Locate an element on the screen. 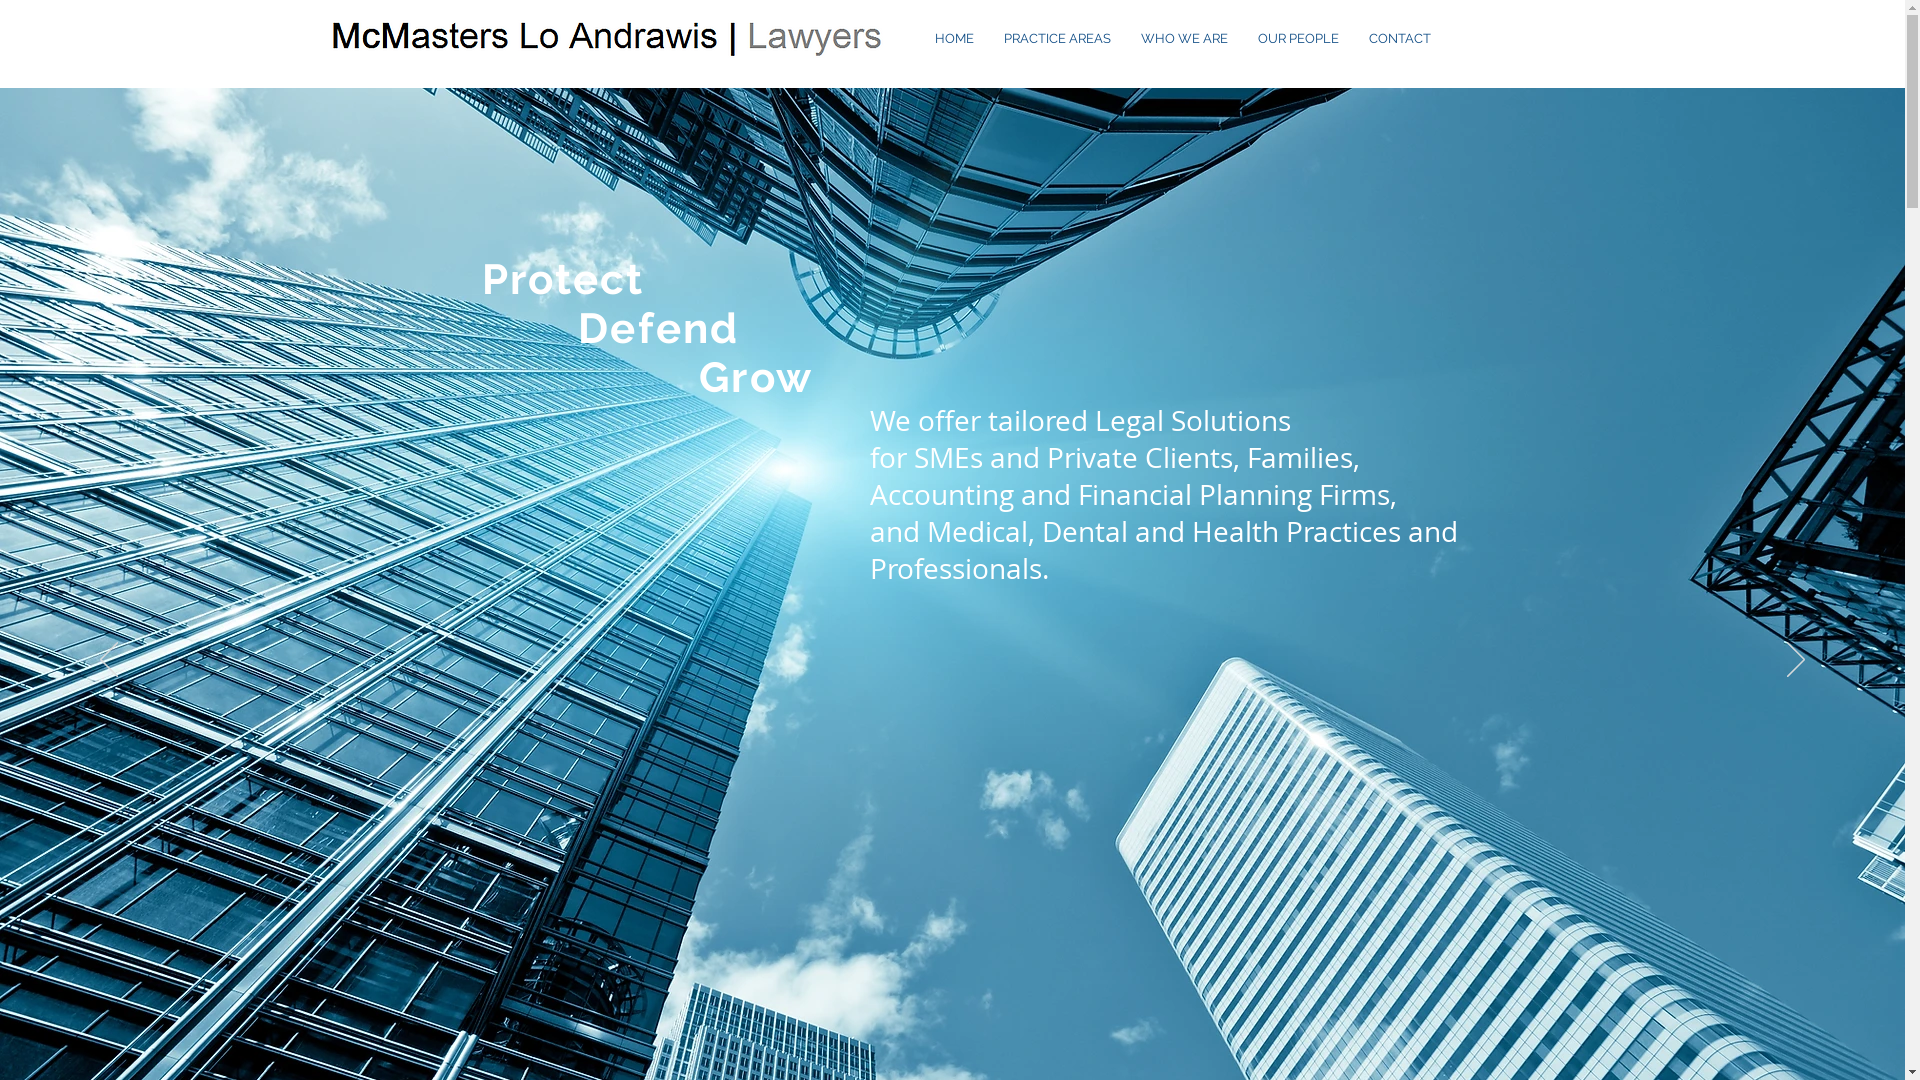 The image size is (1920, 1080). CONTACT is located at coordinates (1400, 39).